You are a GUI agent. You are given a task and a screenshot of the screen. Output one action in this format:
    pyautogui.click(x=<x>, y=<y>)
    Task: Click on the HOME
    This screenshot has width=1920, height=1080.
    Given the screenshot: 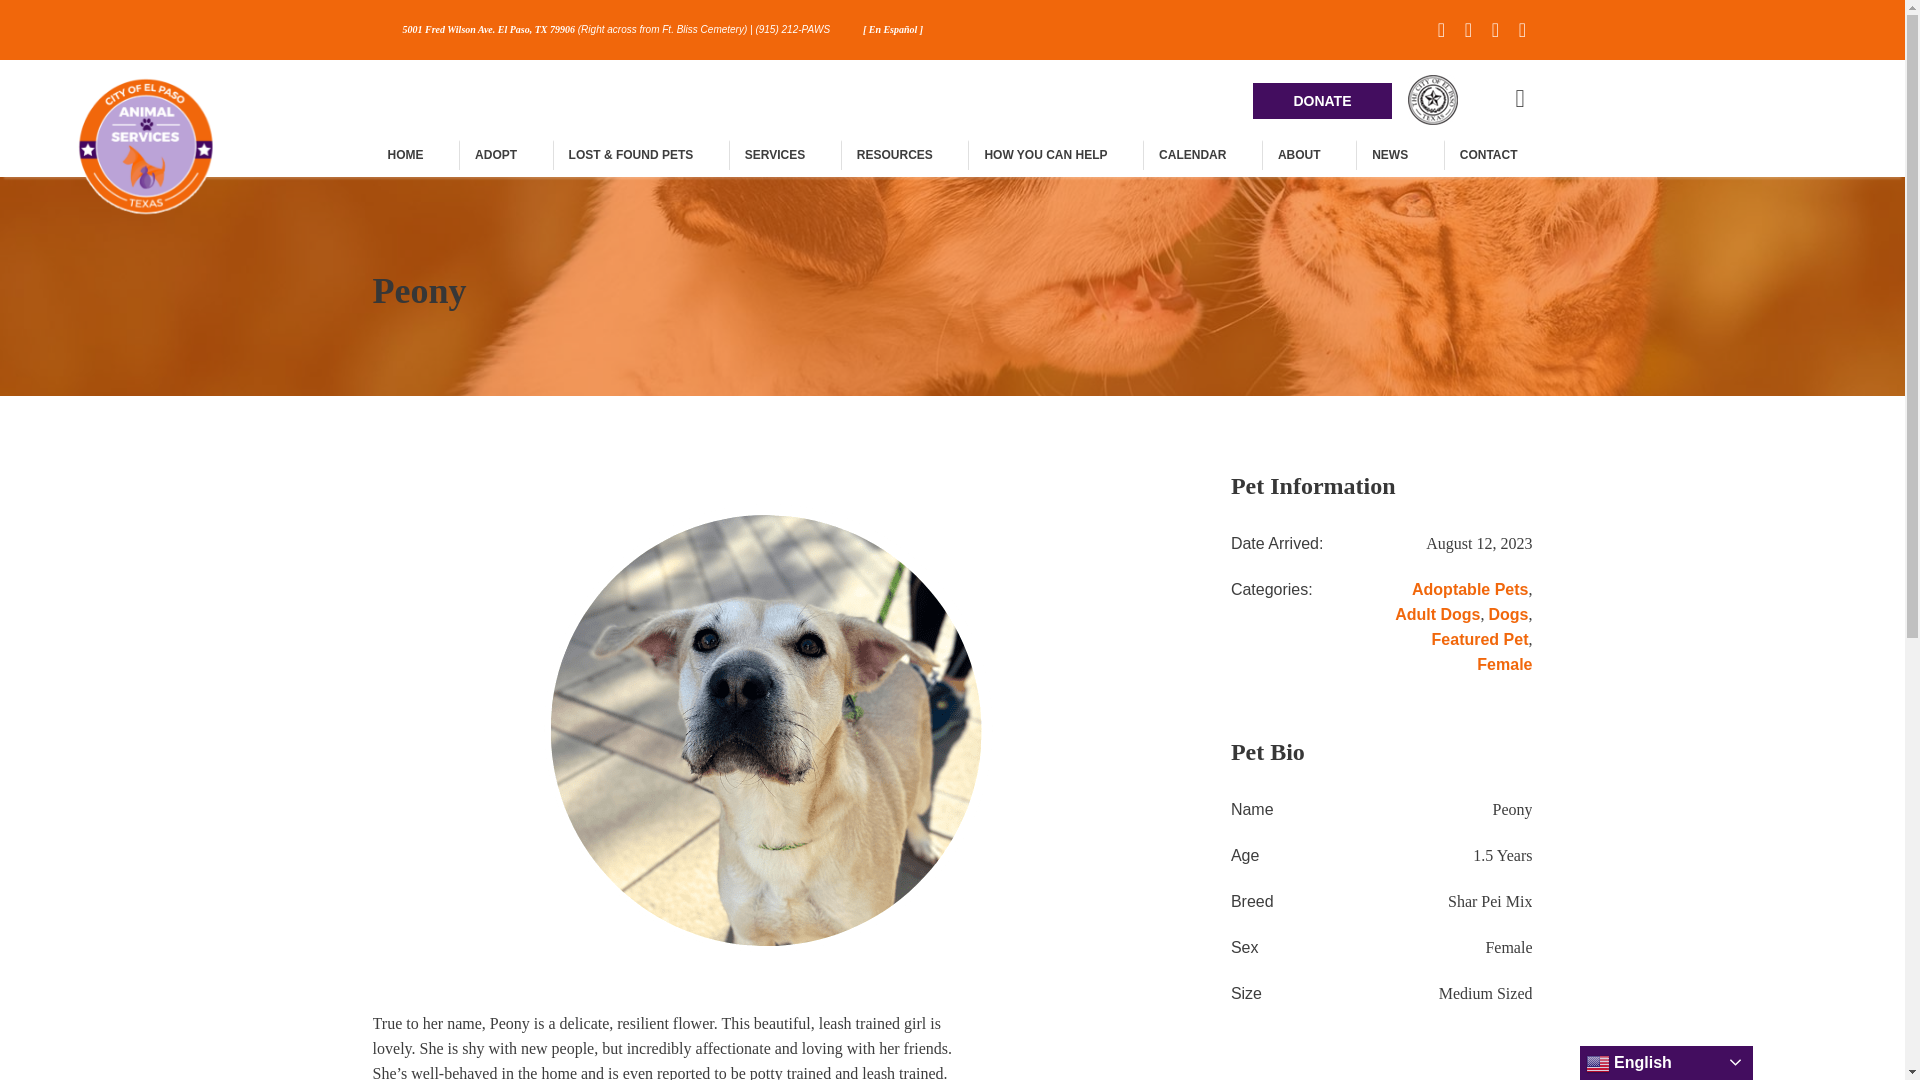 What is the action you would take?
    pyautogui.click(x=404, y=154)
    